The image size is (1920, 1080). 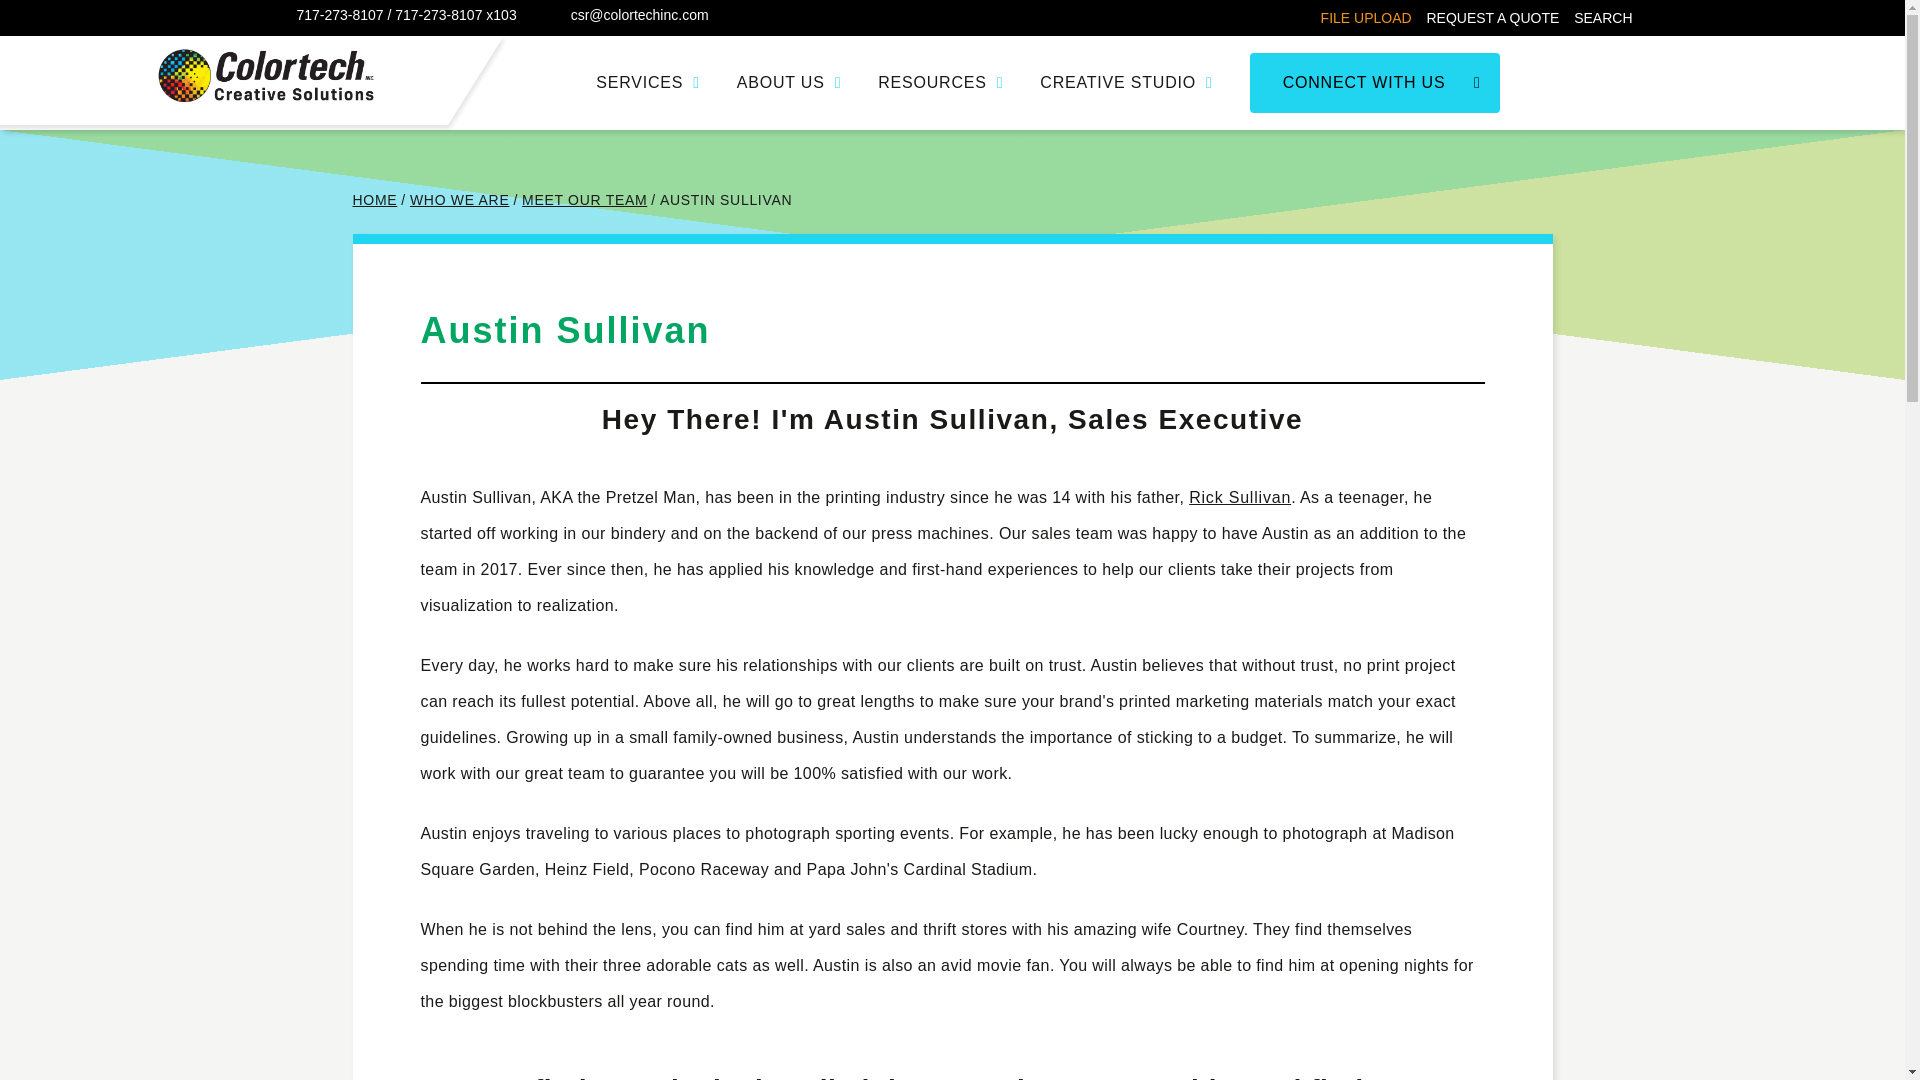 I want to click on REQUEST A QUOTE, so click(x=1492, y=17).